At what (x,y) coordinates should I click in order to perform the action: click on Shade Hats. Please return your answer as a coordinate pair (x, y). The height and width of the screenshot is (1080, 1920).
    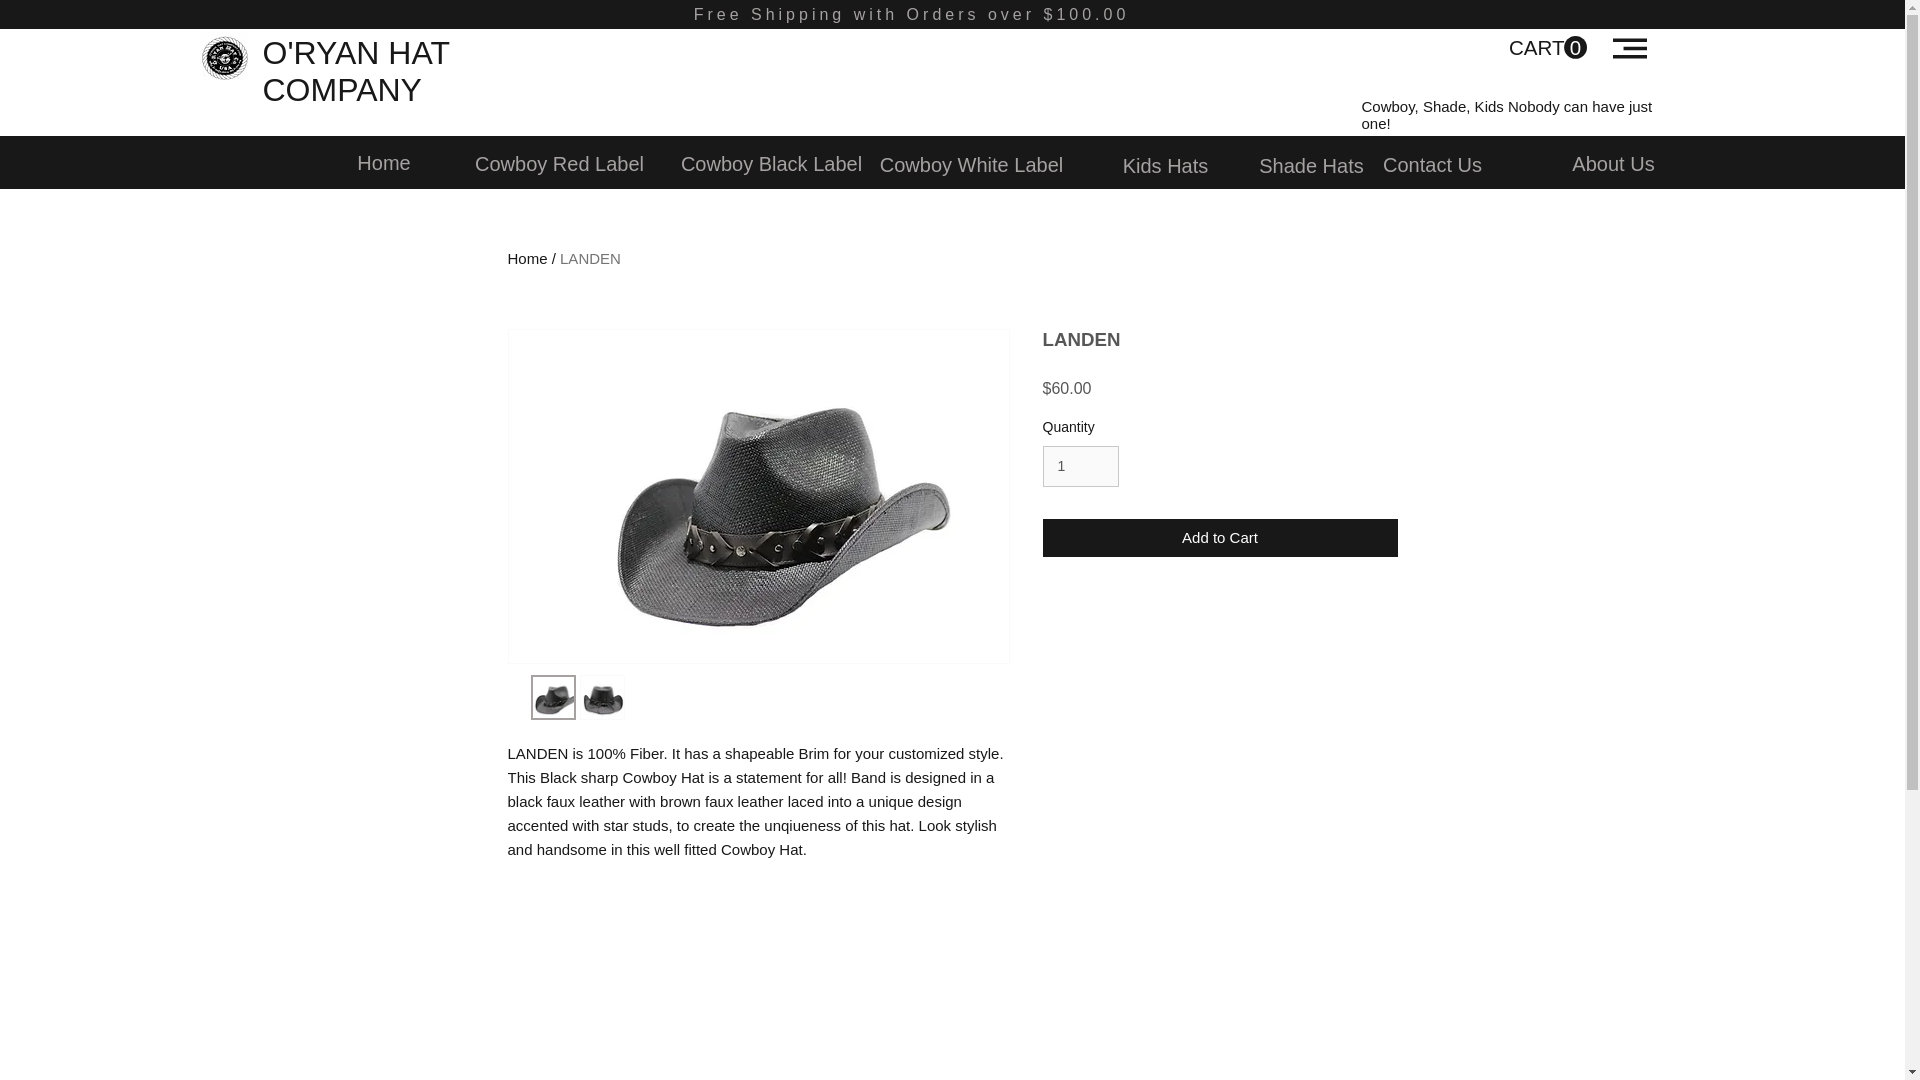
    Looking at the image, I should click on (1311, 166).